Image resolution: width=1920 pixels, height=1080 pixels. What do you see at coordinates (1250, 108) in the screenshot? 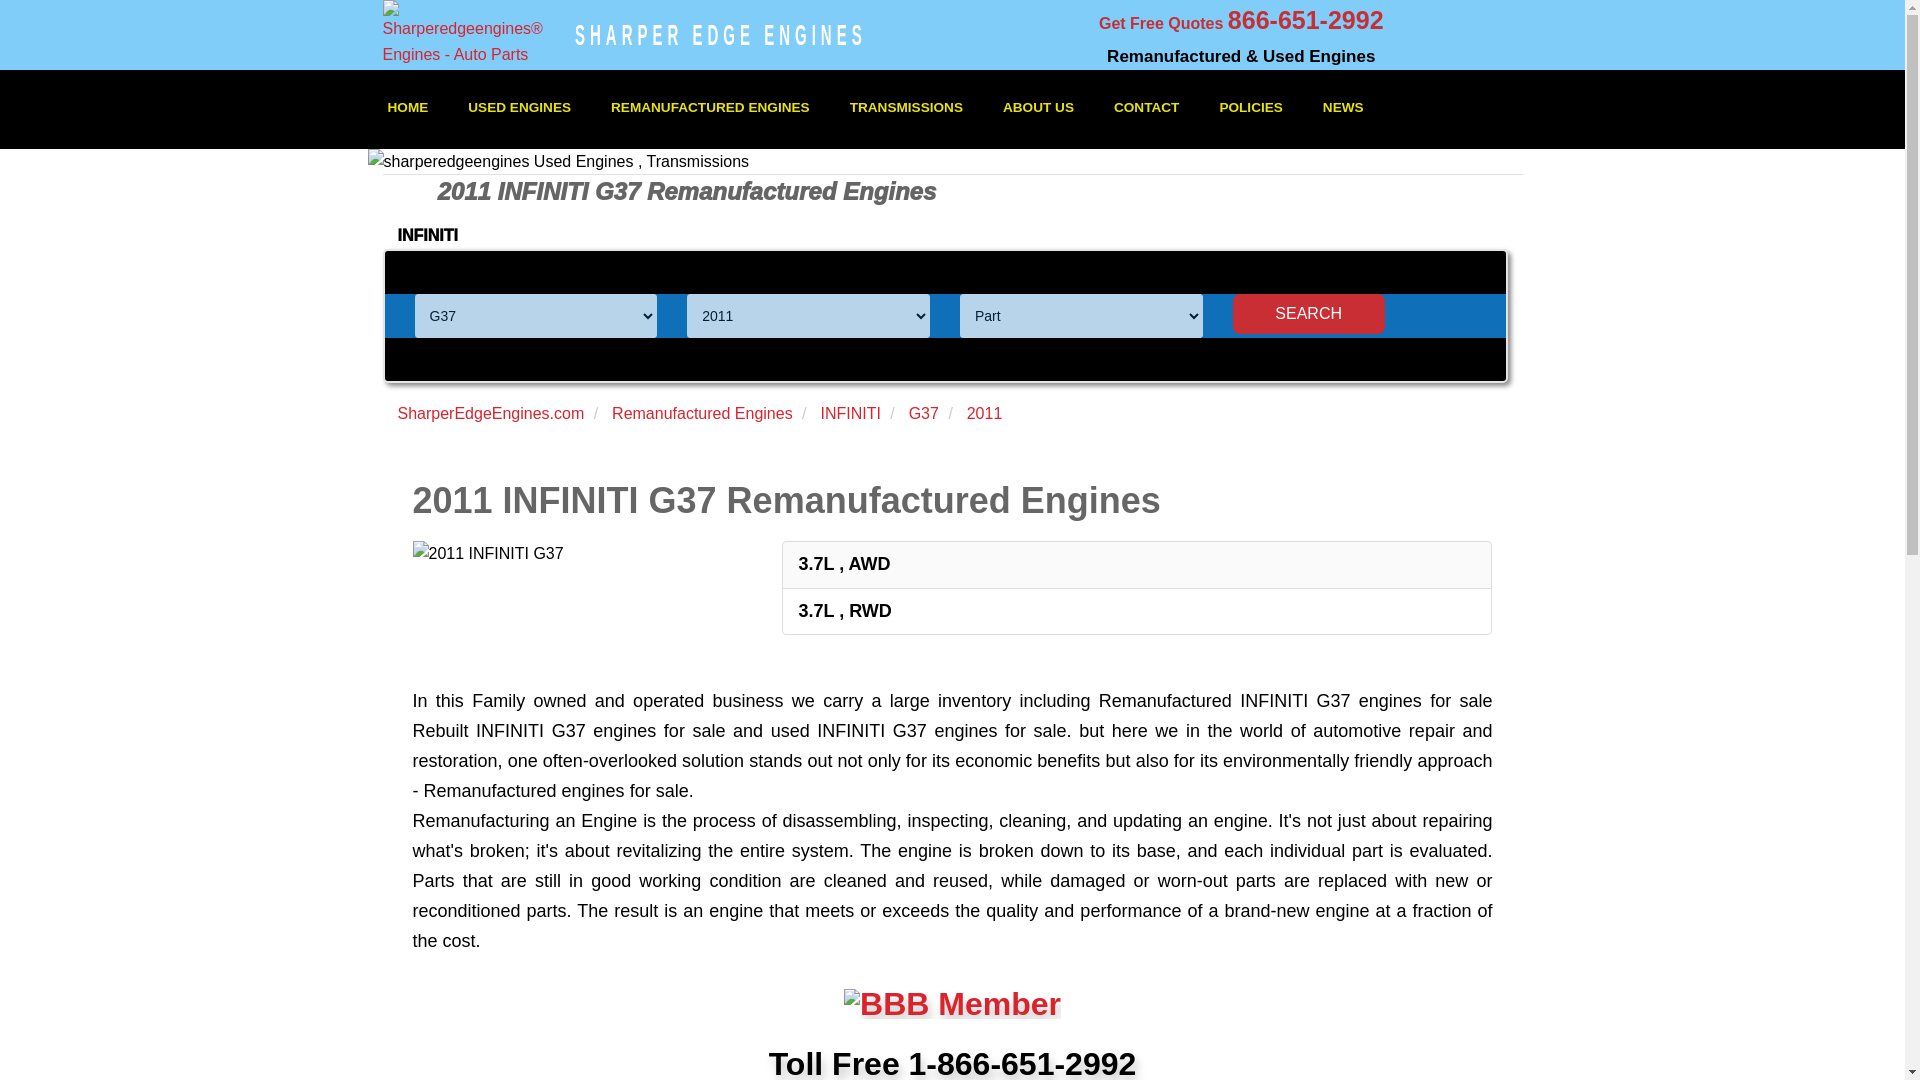
I see `Sharperedgeengines policies` at bounding box center [1250, 108].